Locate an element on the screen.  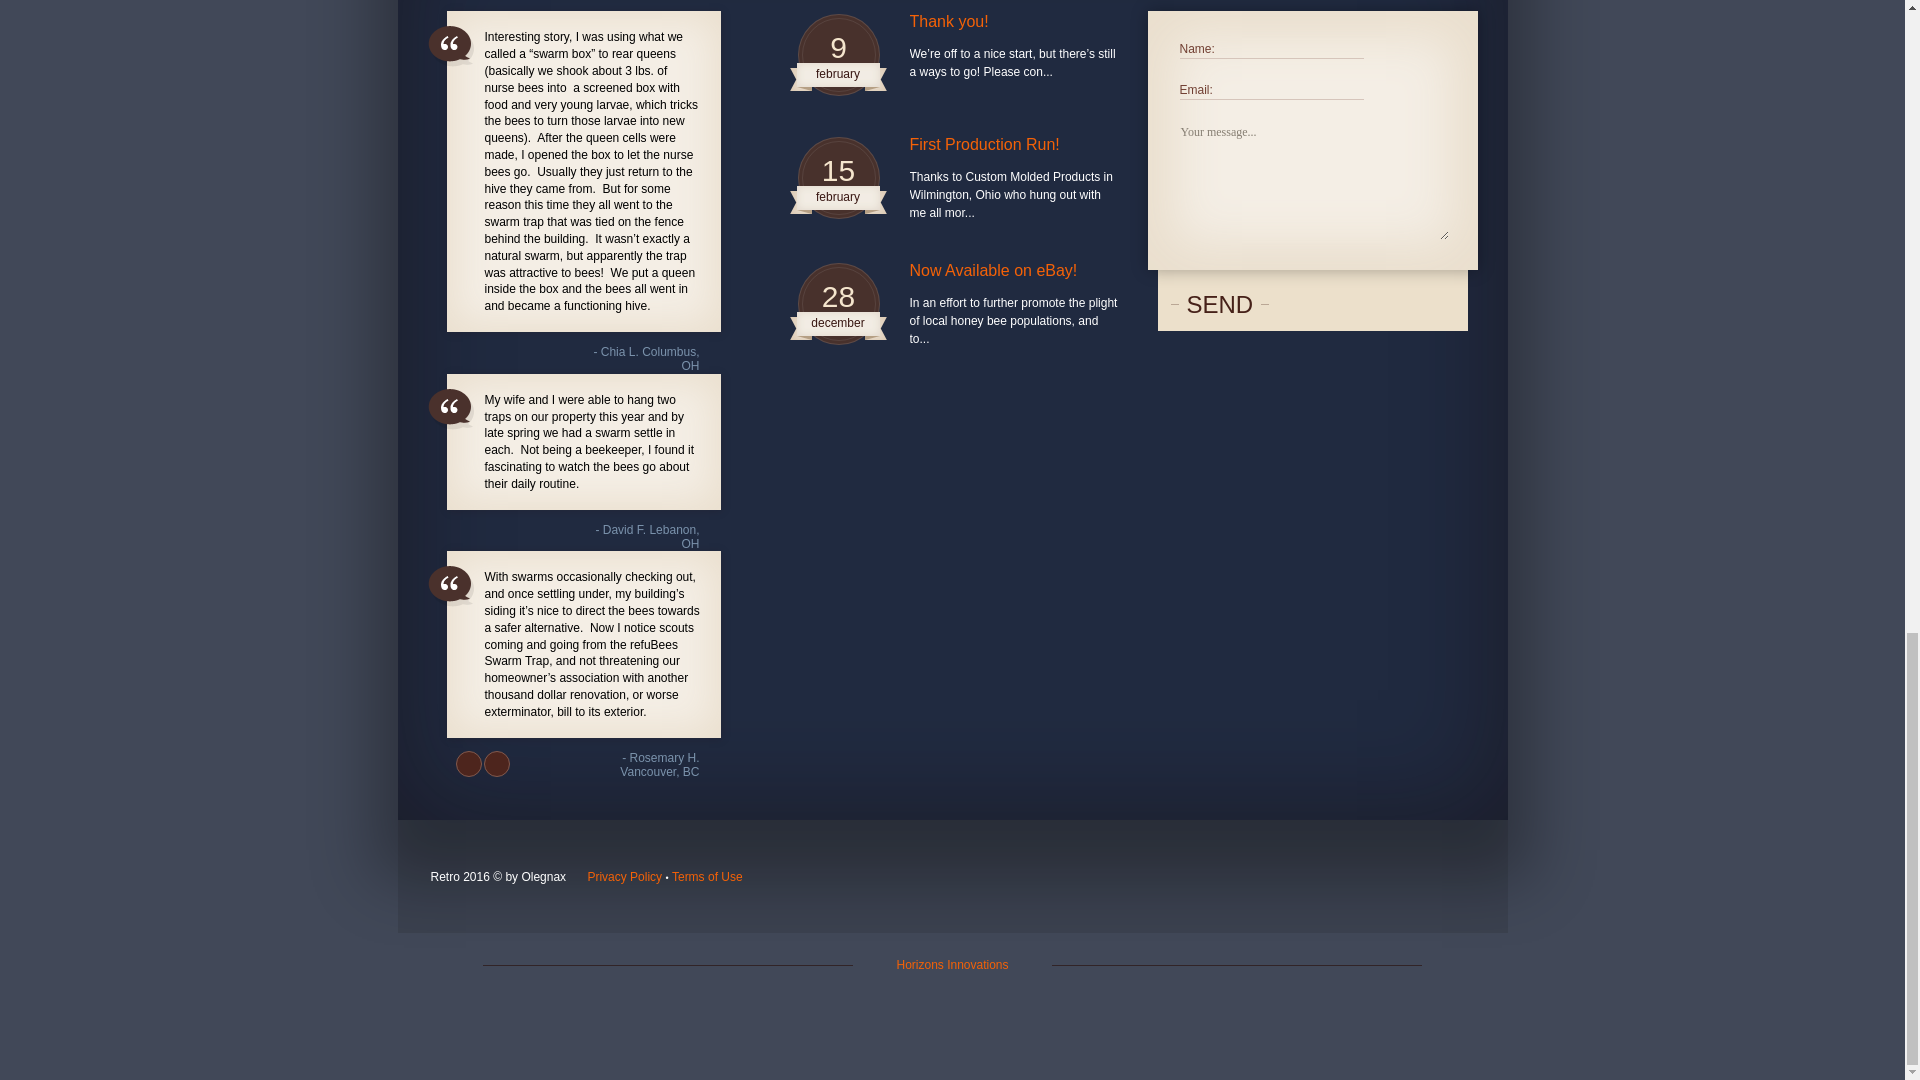
Horizons Innovations is located at coordinates (952, 964).